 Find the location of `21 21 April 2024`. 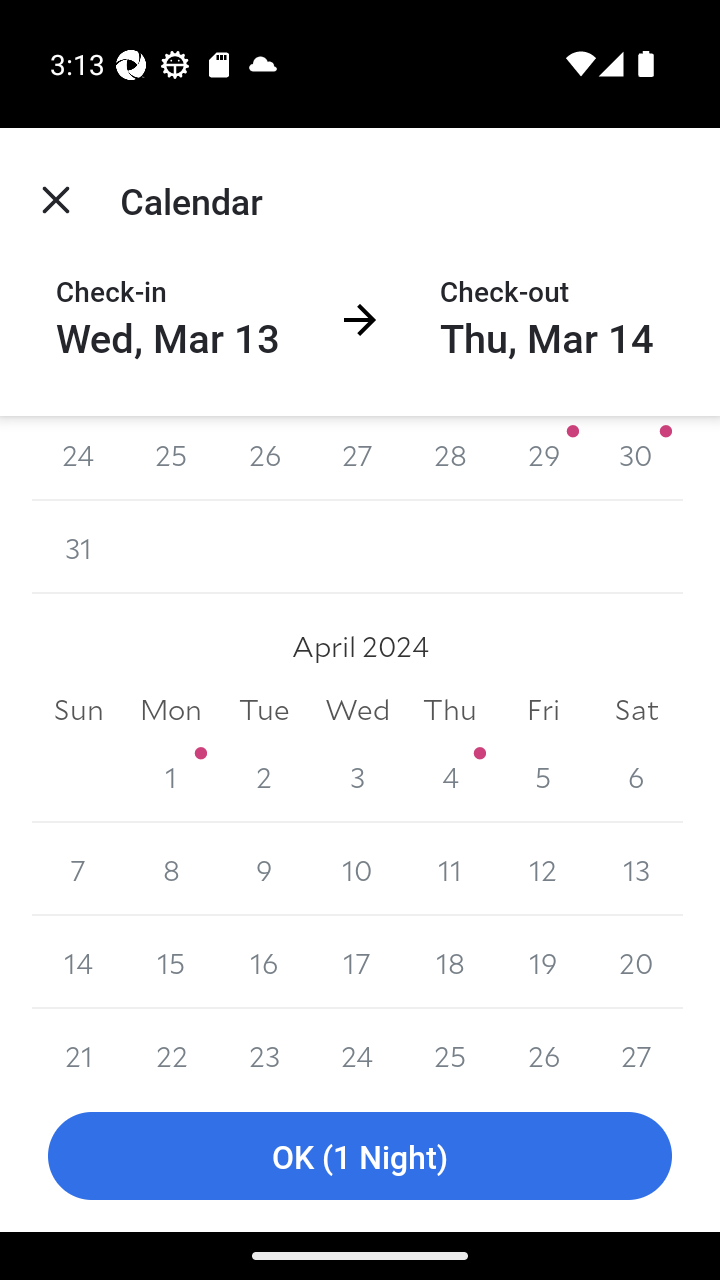

21 21 April 2024 is located at coordinates (78, 1044).